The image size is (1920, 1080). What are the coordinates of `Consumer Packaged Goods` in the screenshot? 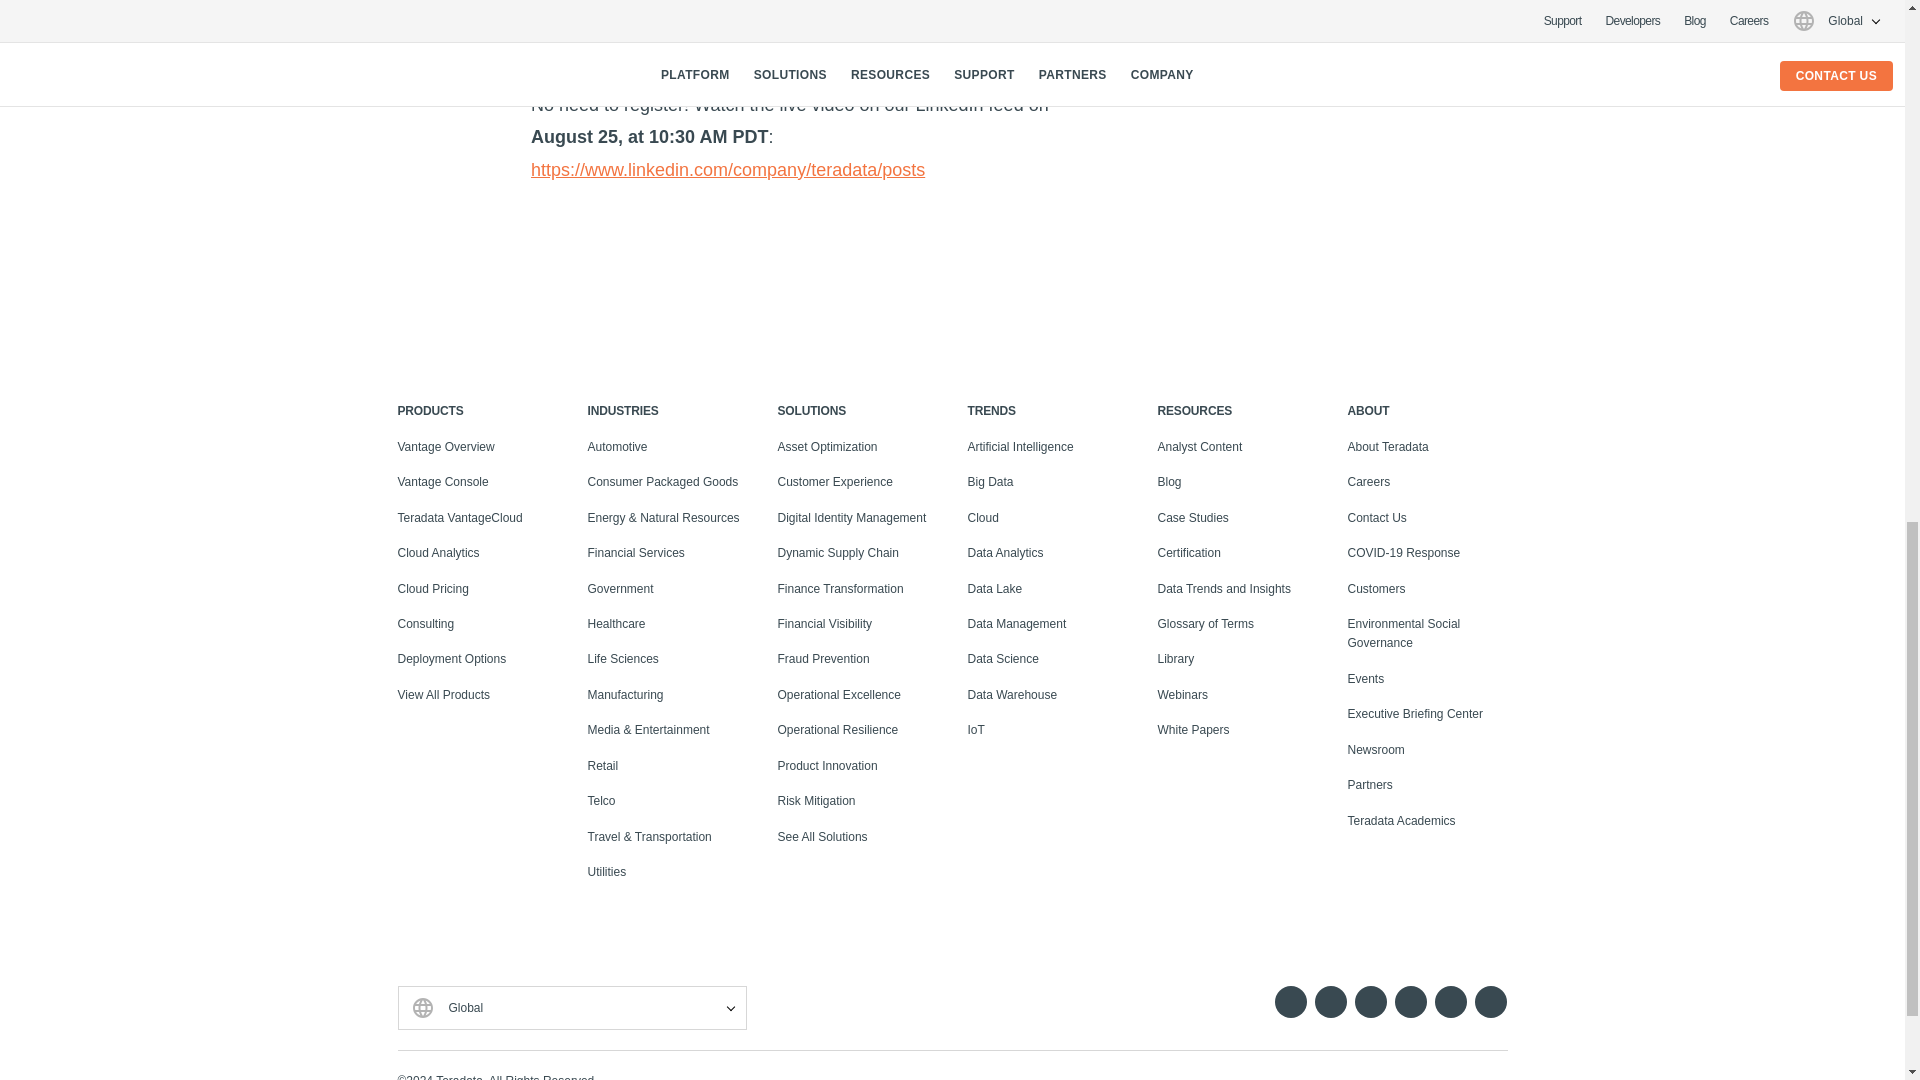 It's located at (663, 482).